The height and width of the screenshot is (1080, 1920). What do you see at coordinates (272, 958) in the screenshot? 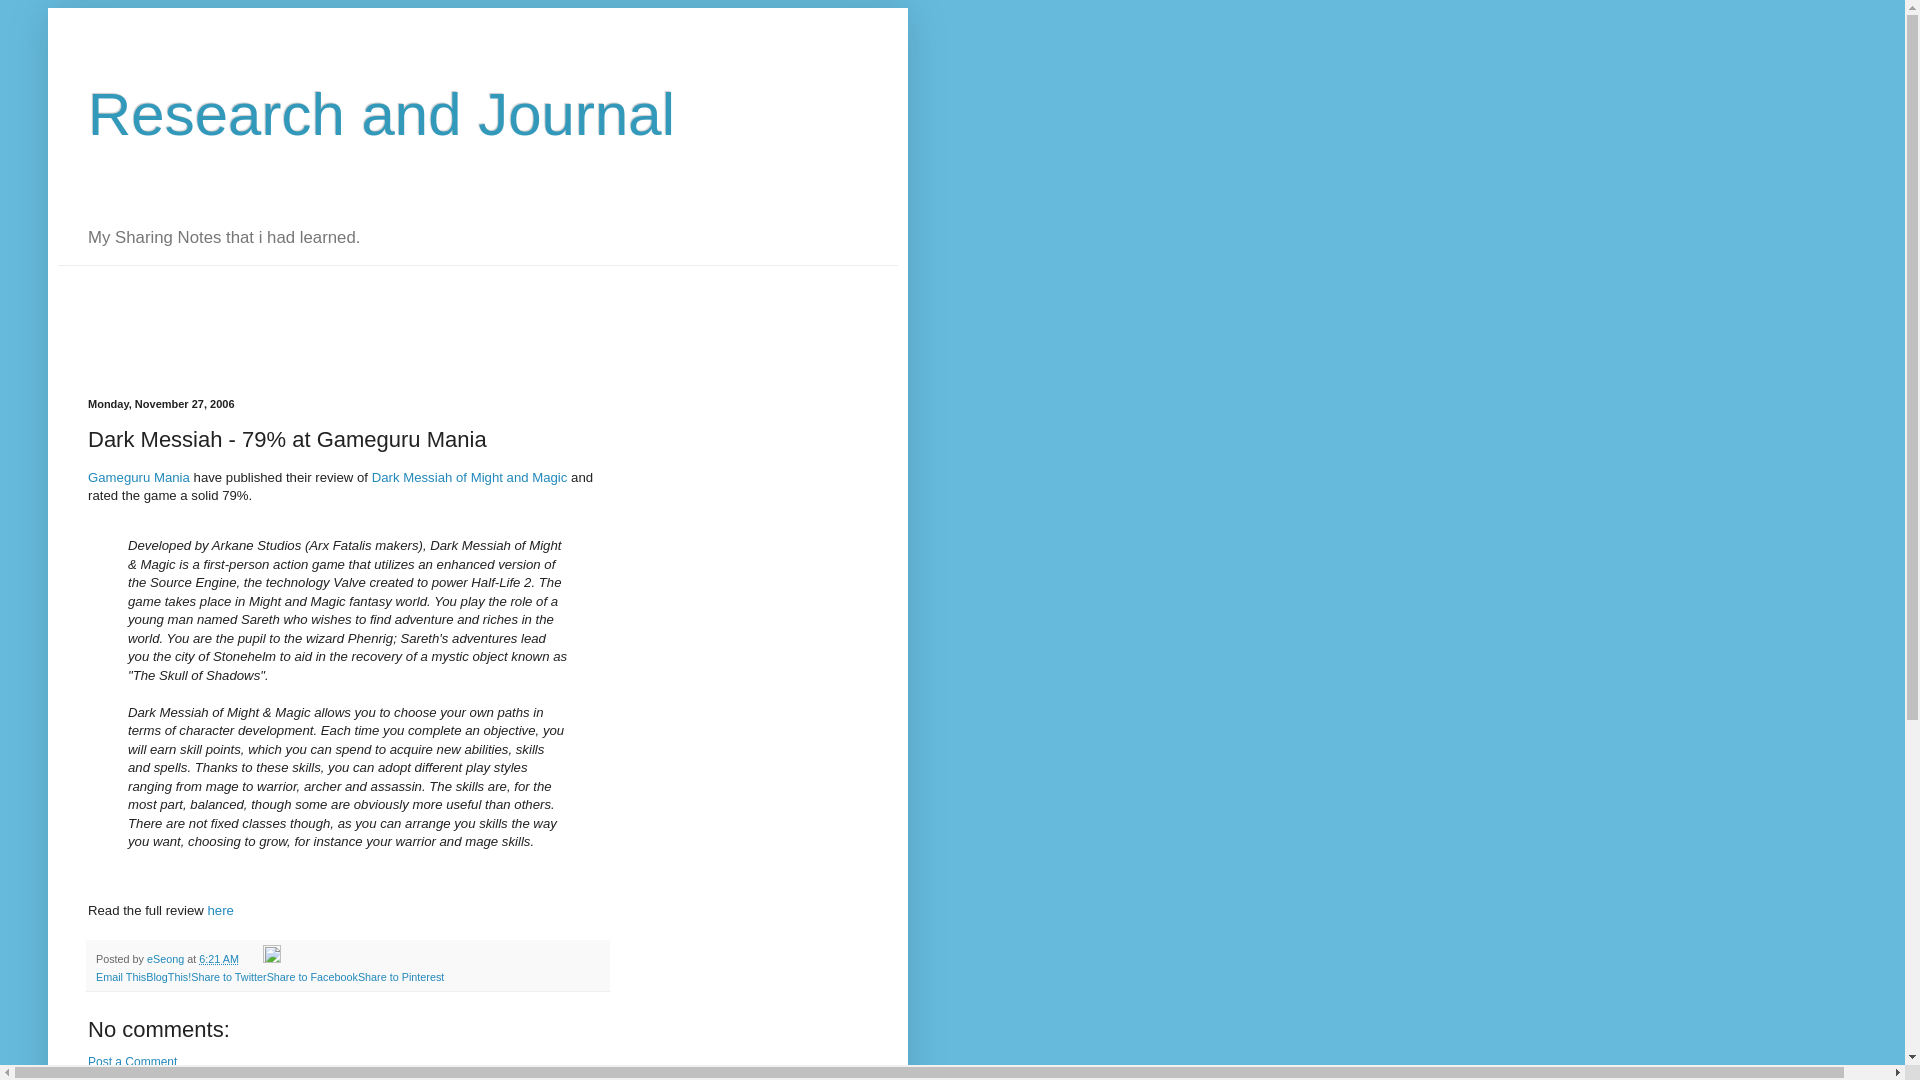
I see `Edit Post` at bounding box center [272, 958].